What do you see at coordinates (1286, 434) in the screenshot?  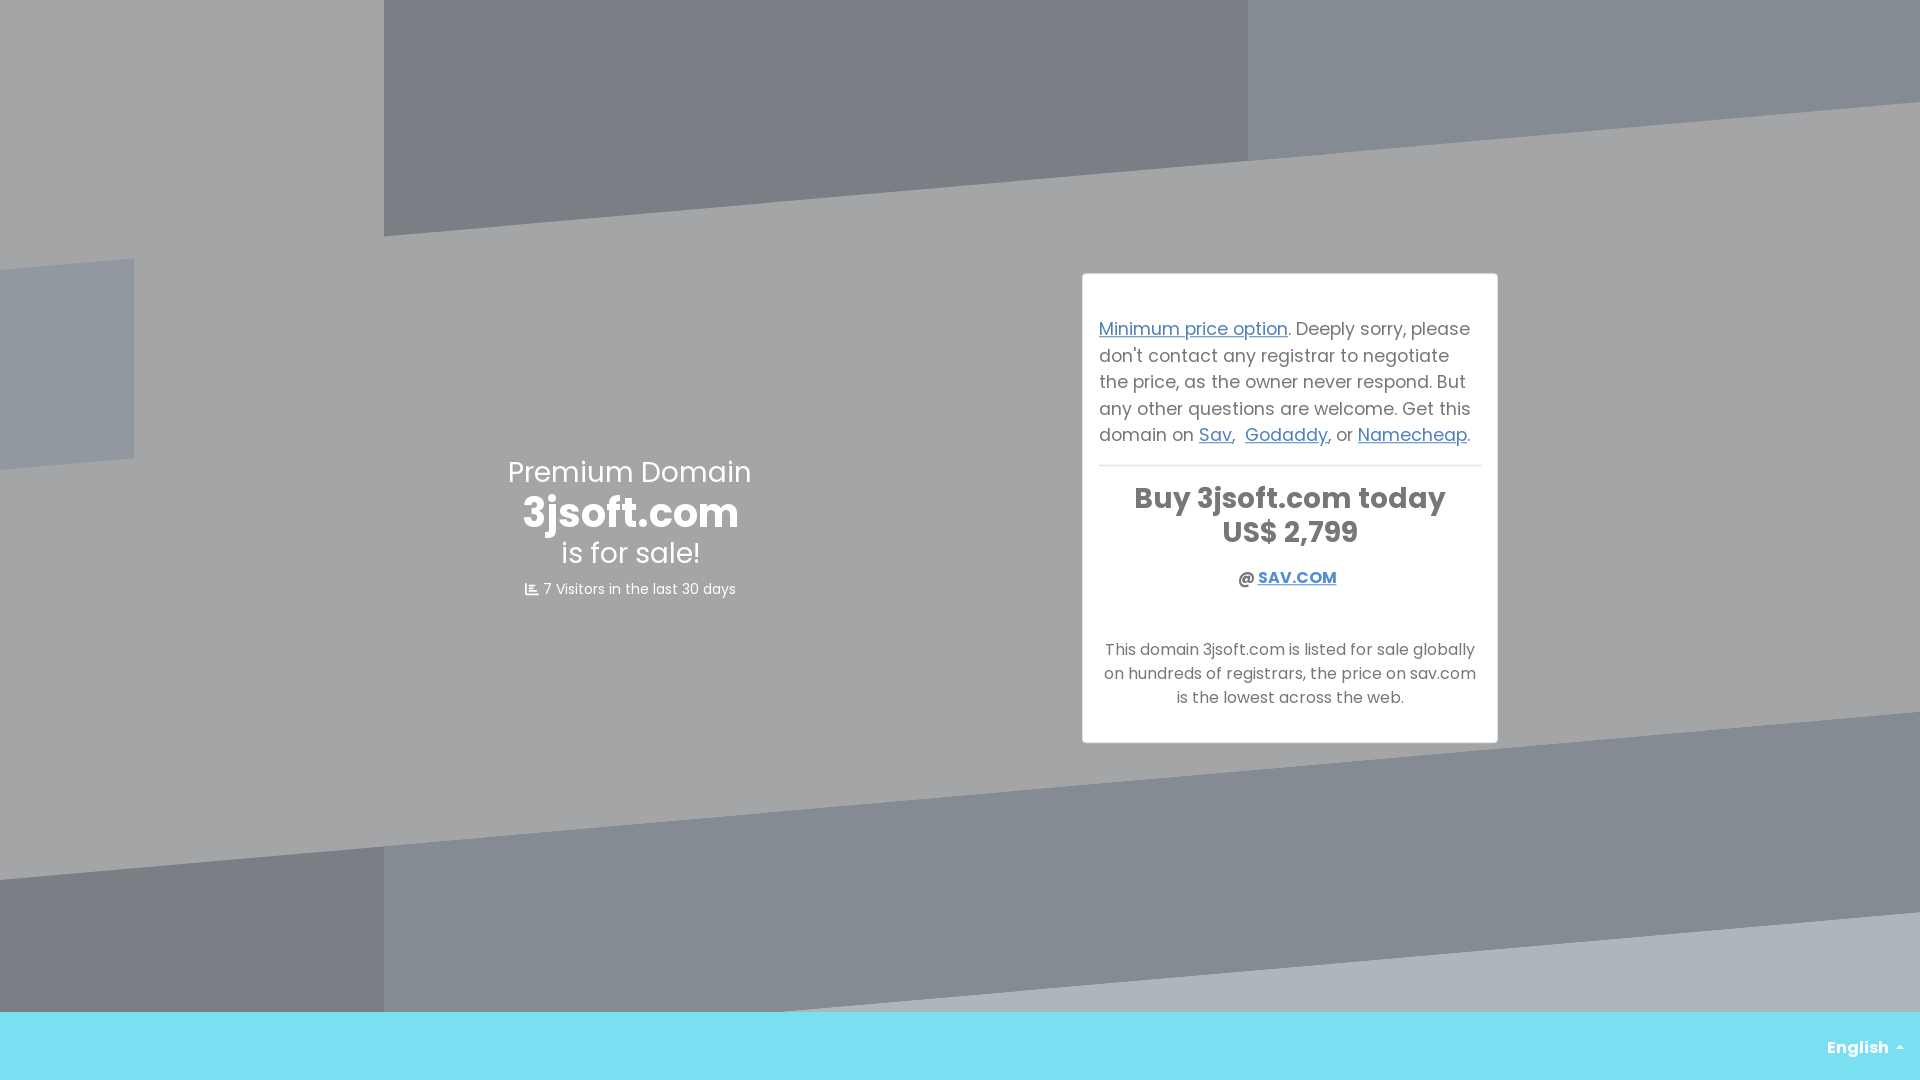 I see `Godaddy` at bounding box center [1286, 434].